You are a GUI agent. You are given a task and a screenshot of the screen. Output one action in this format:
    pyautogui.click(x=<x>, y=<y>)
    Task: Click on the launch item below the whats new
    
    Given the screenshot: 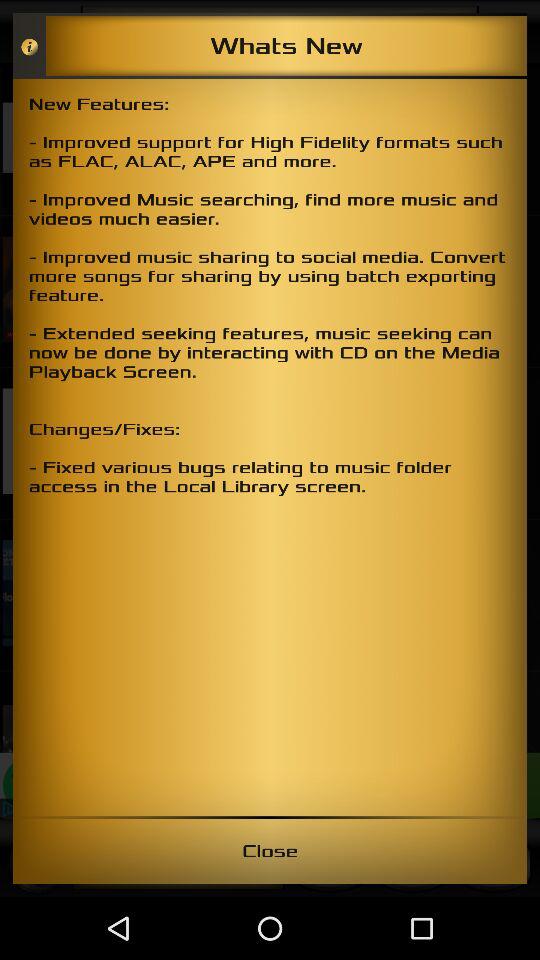 What is the action you would take?
    pyautogui.click(x=270, y=447)
    